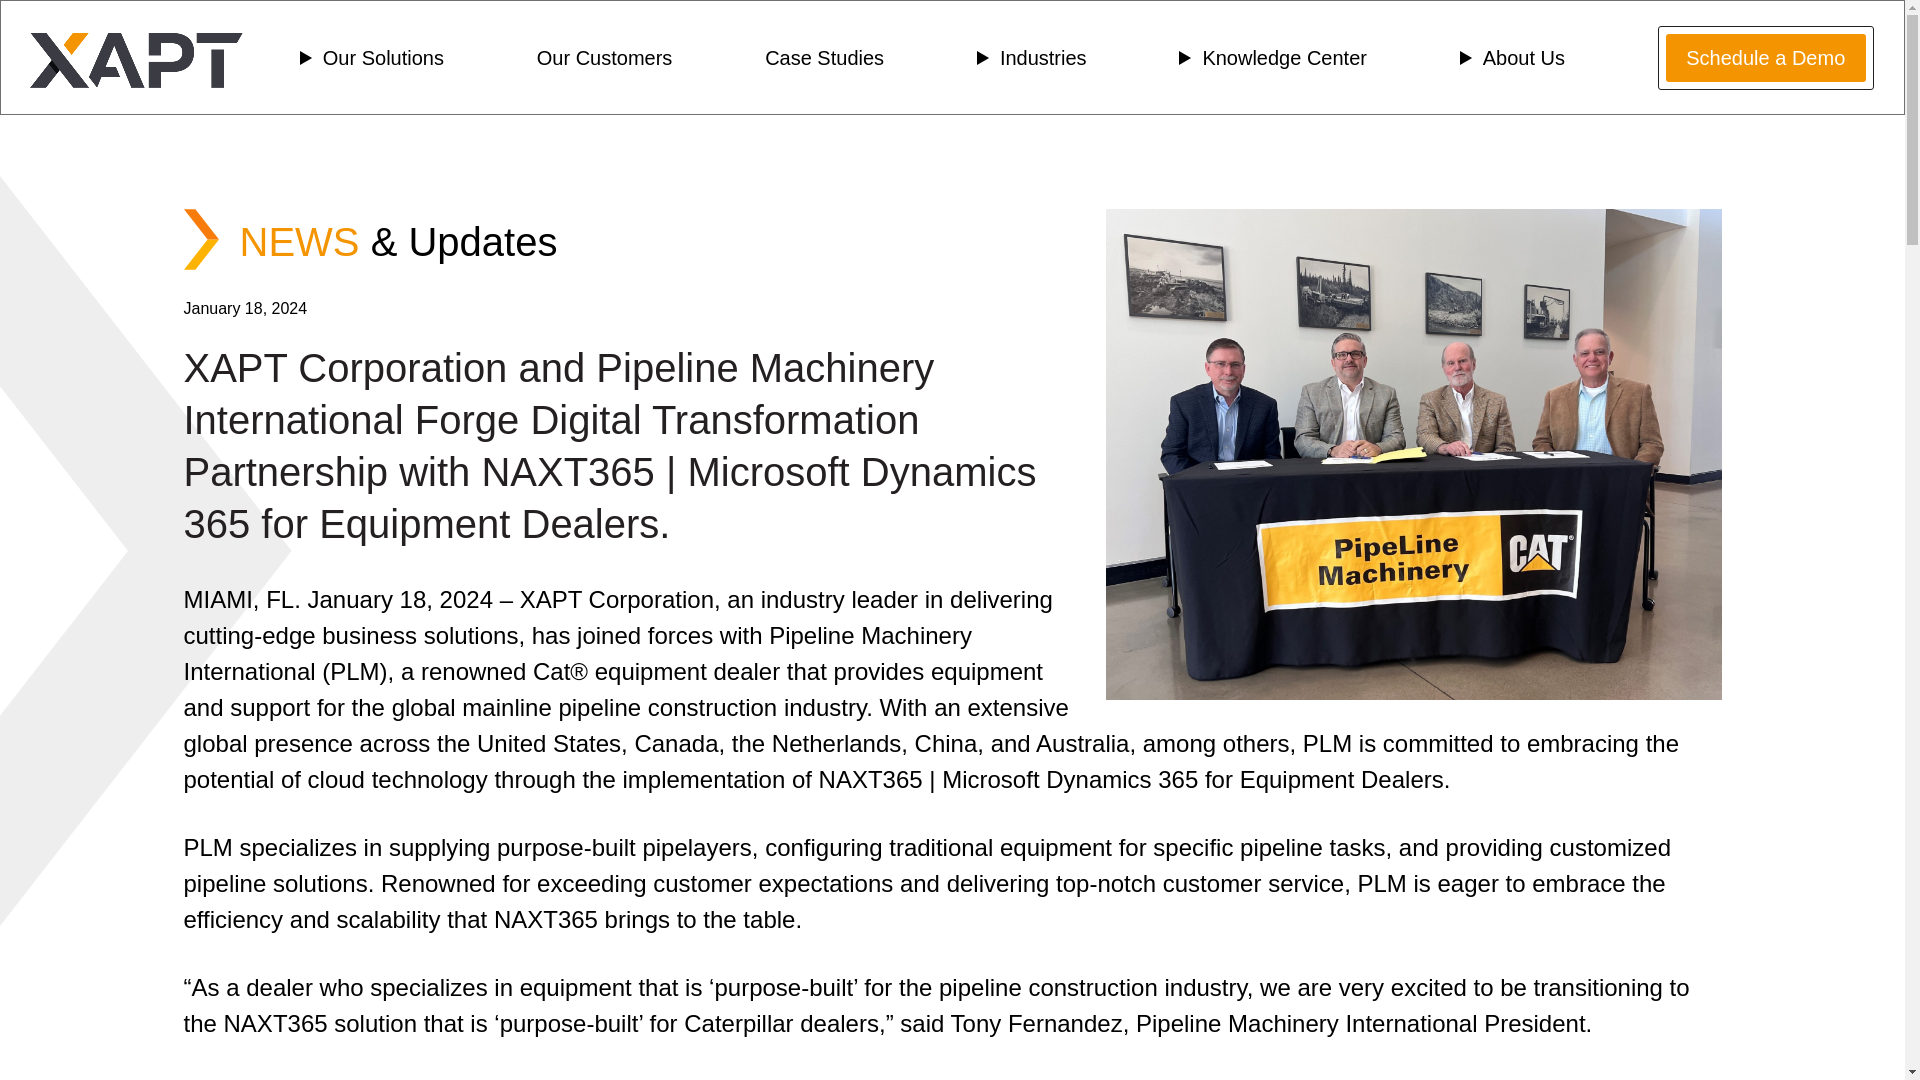 The image size is (1920, 1080). I want to click on Our Solutions, so click(378, 58).